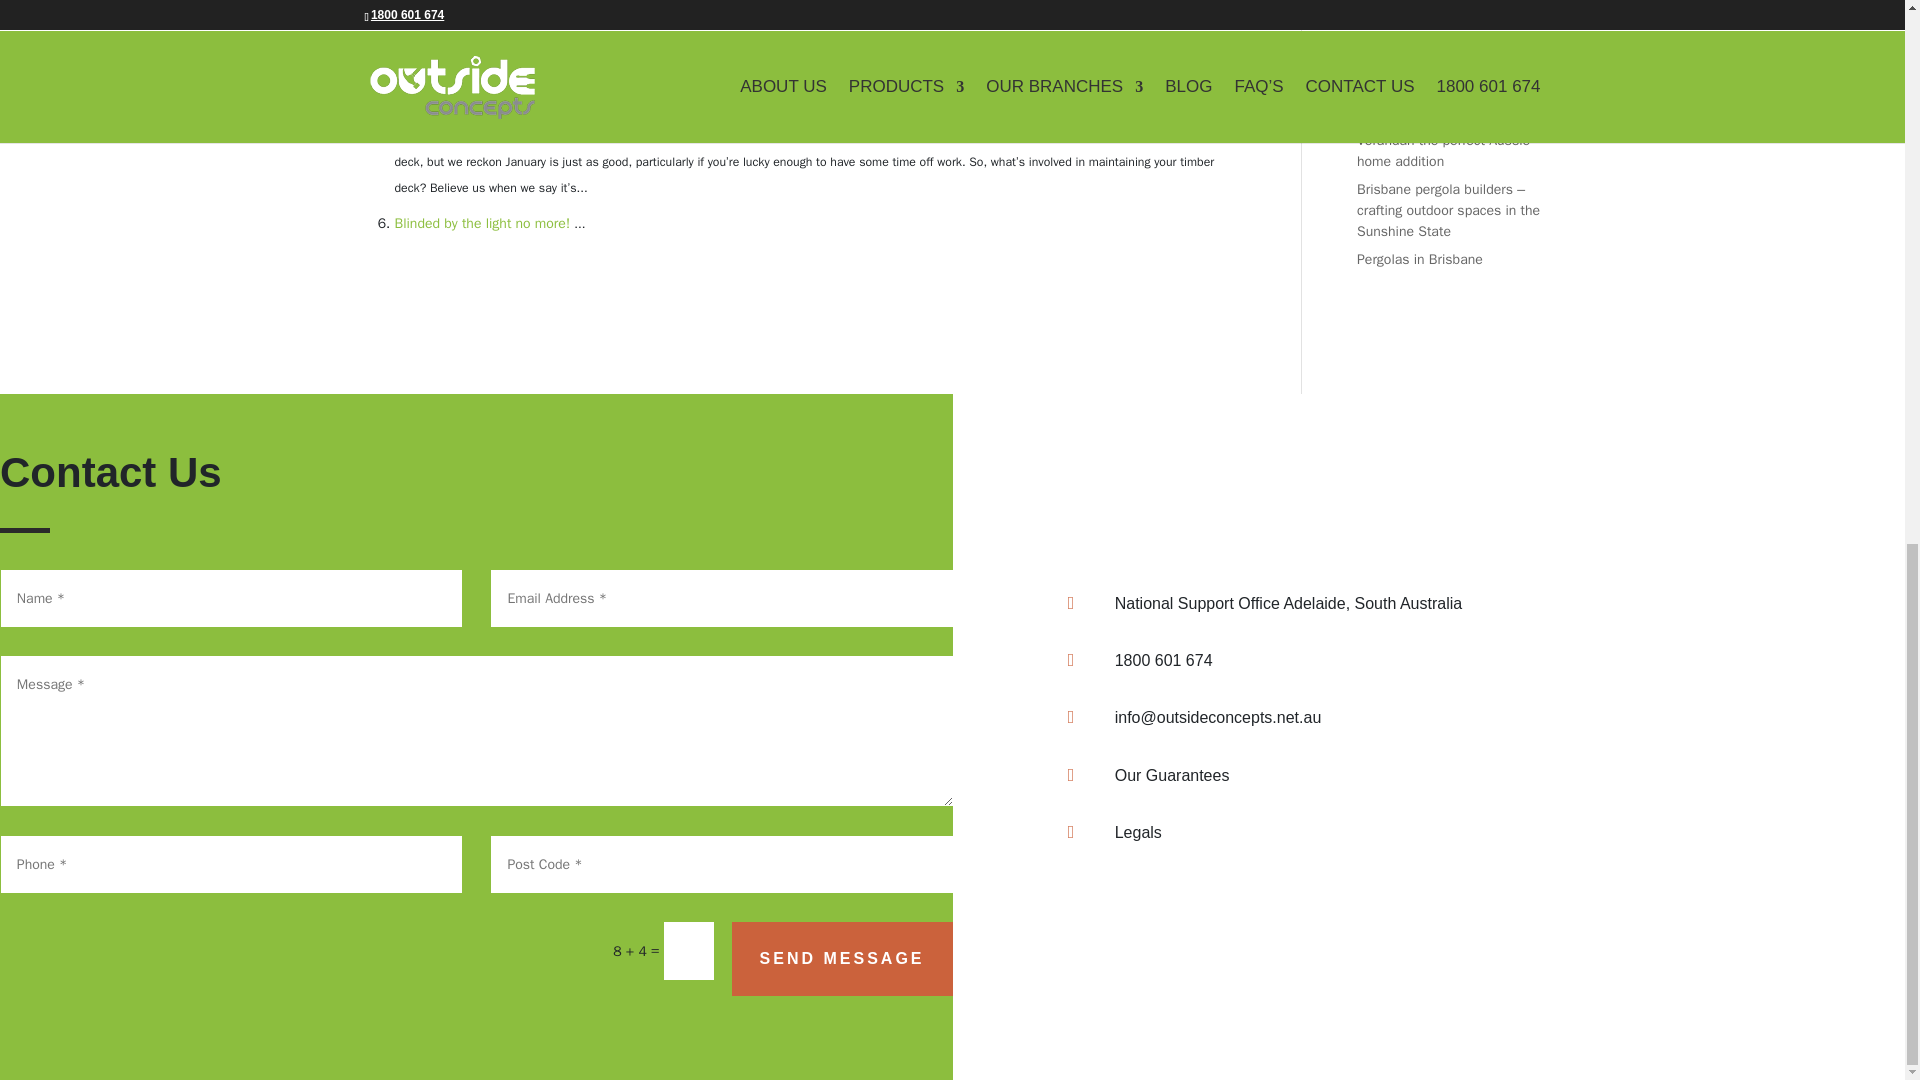 The image size is (1920, 1080). What do you see at coordinates (546, 135) in the screenshot?
I see `Maintain your Geelong deck and reap the benefits` at bounding box center [546, 135].